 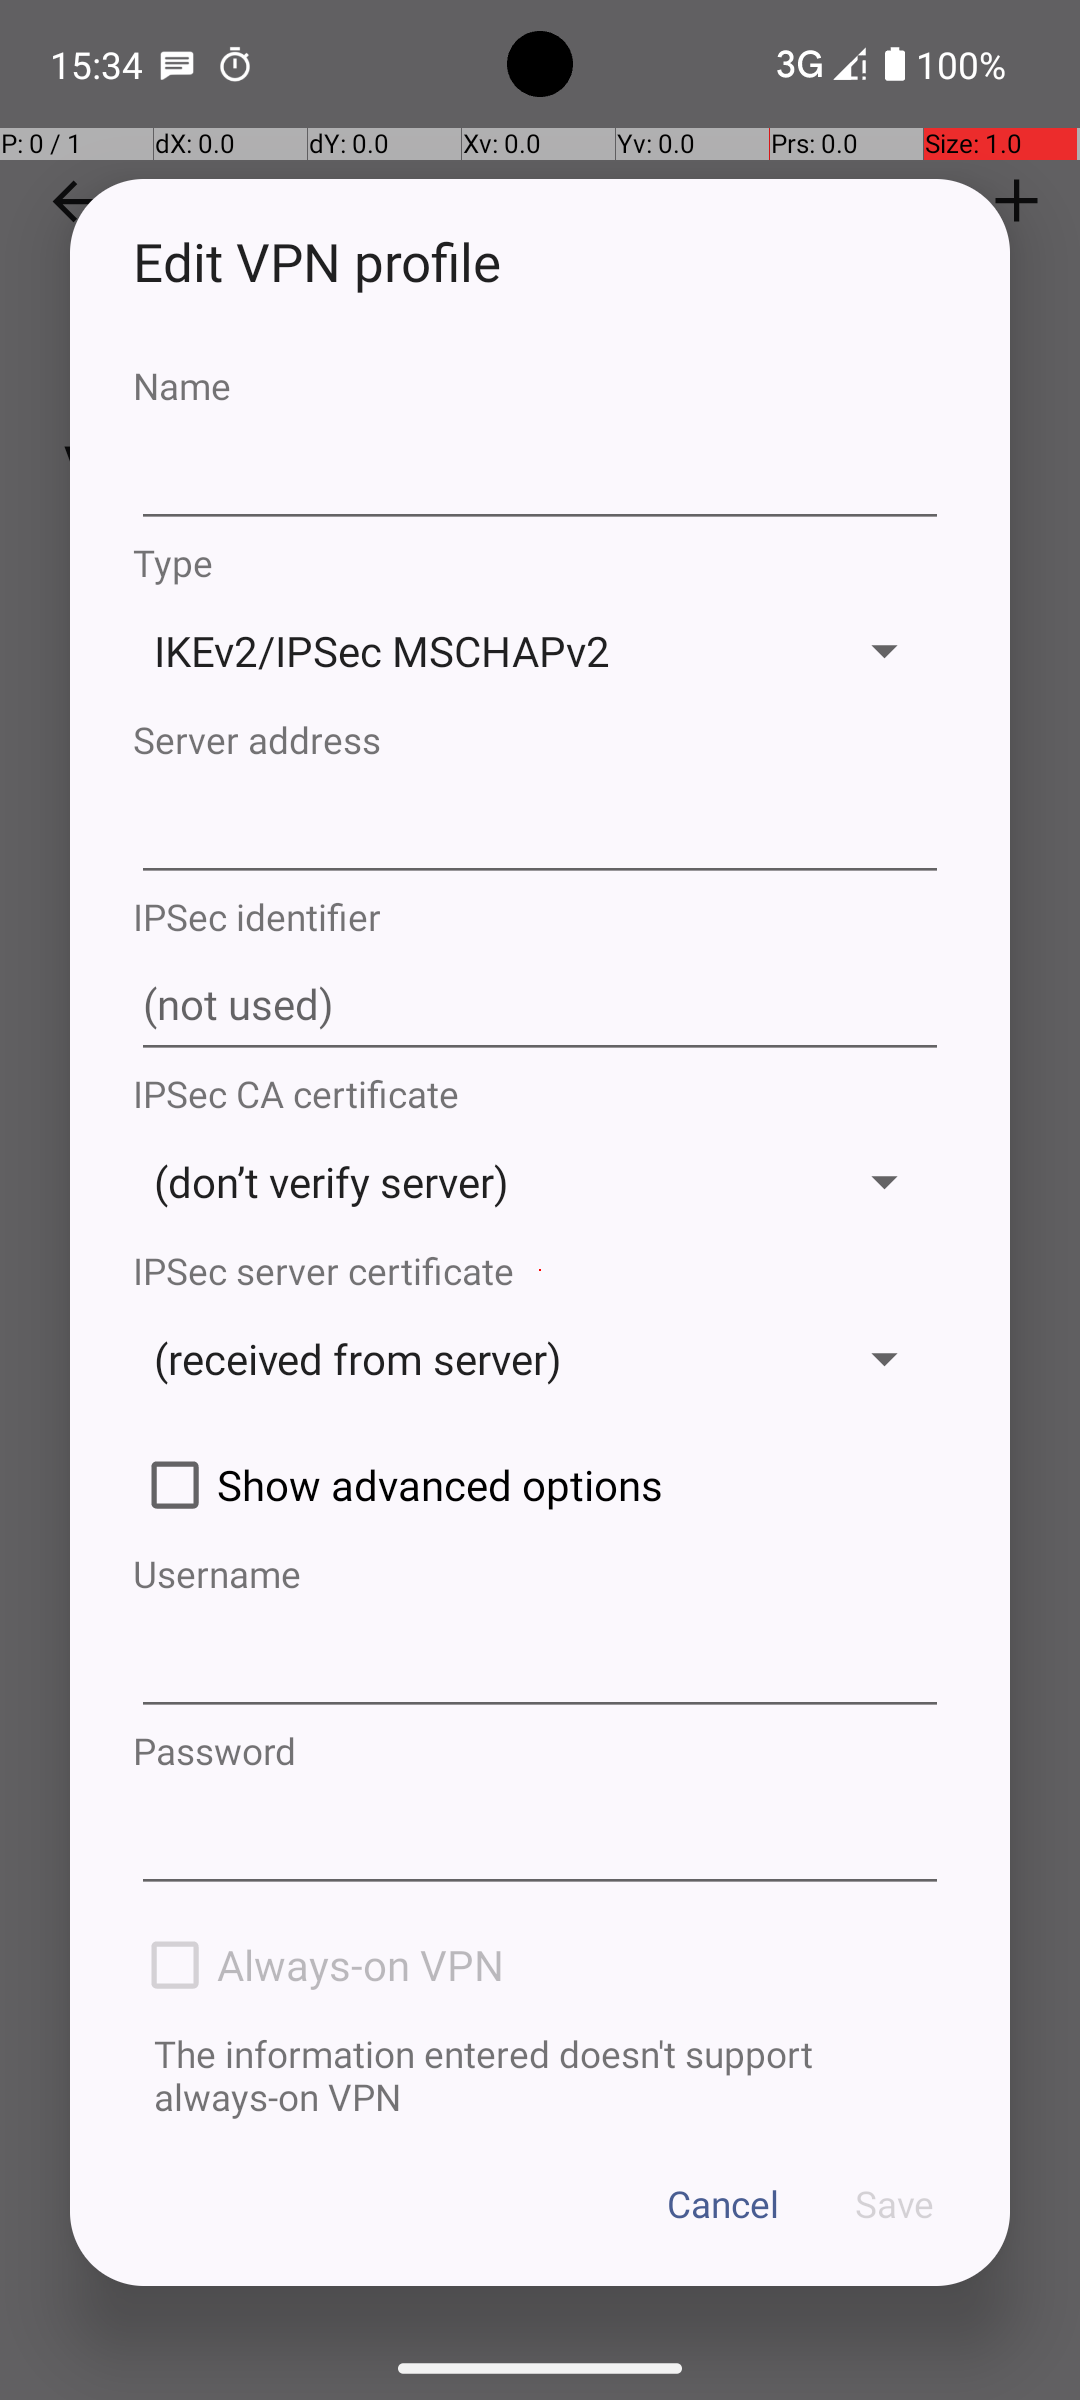 What do you see at coordinates (540, 1094) in the screenshot?
I see `IPSec CA certificate` at bounding box center [540, 1094].